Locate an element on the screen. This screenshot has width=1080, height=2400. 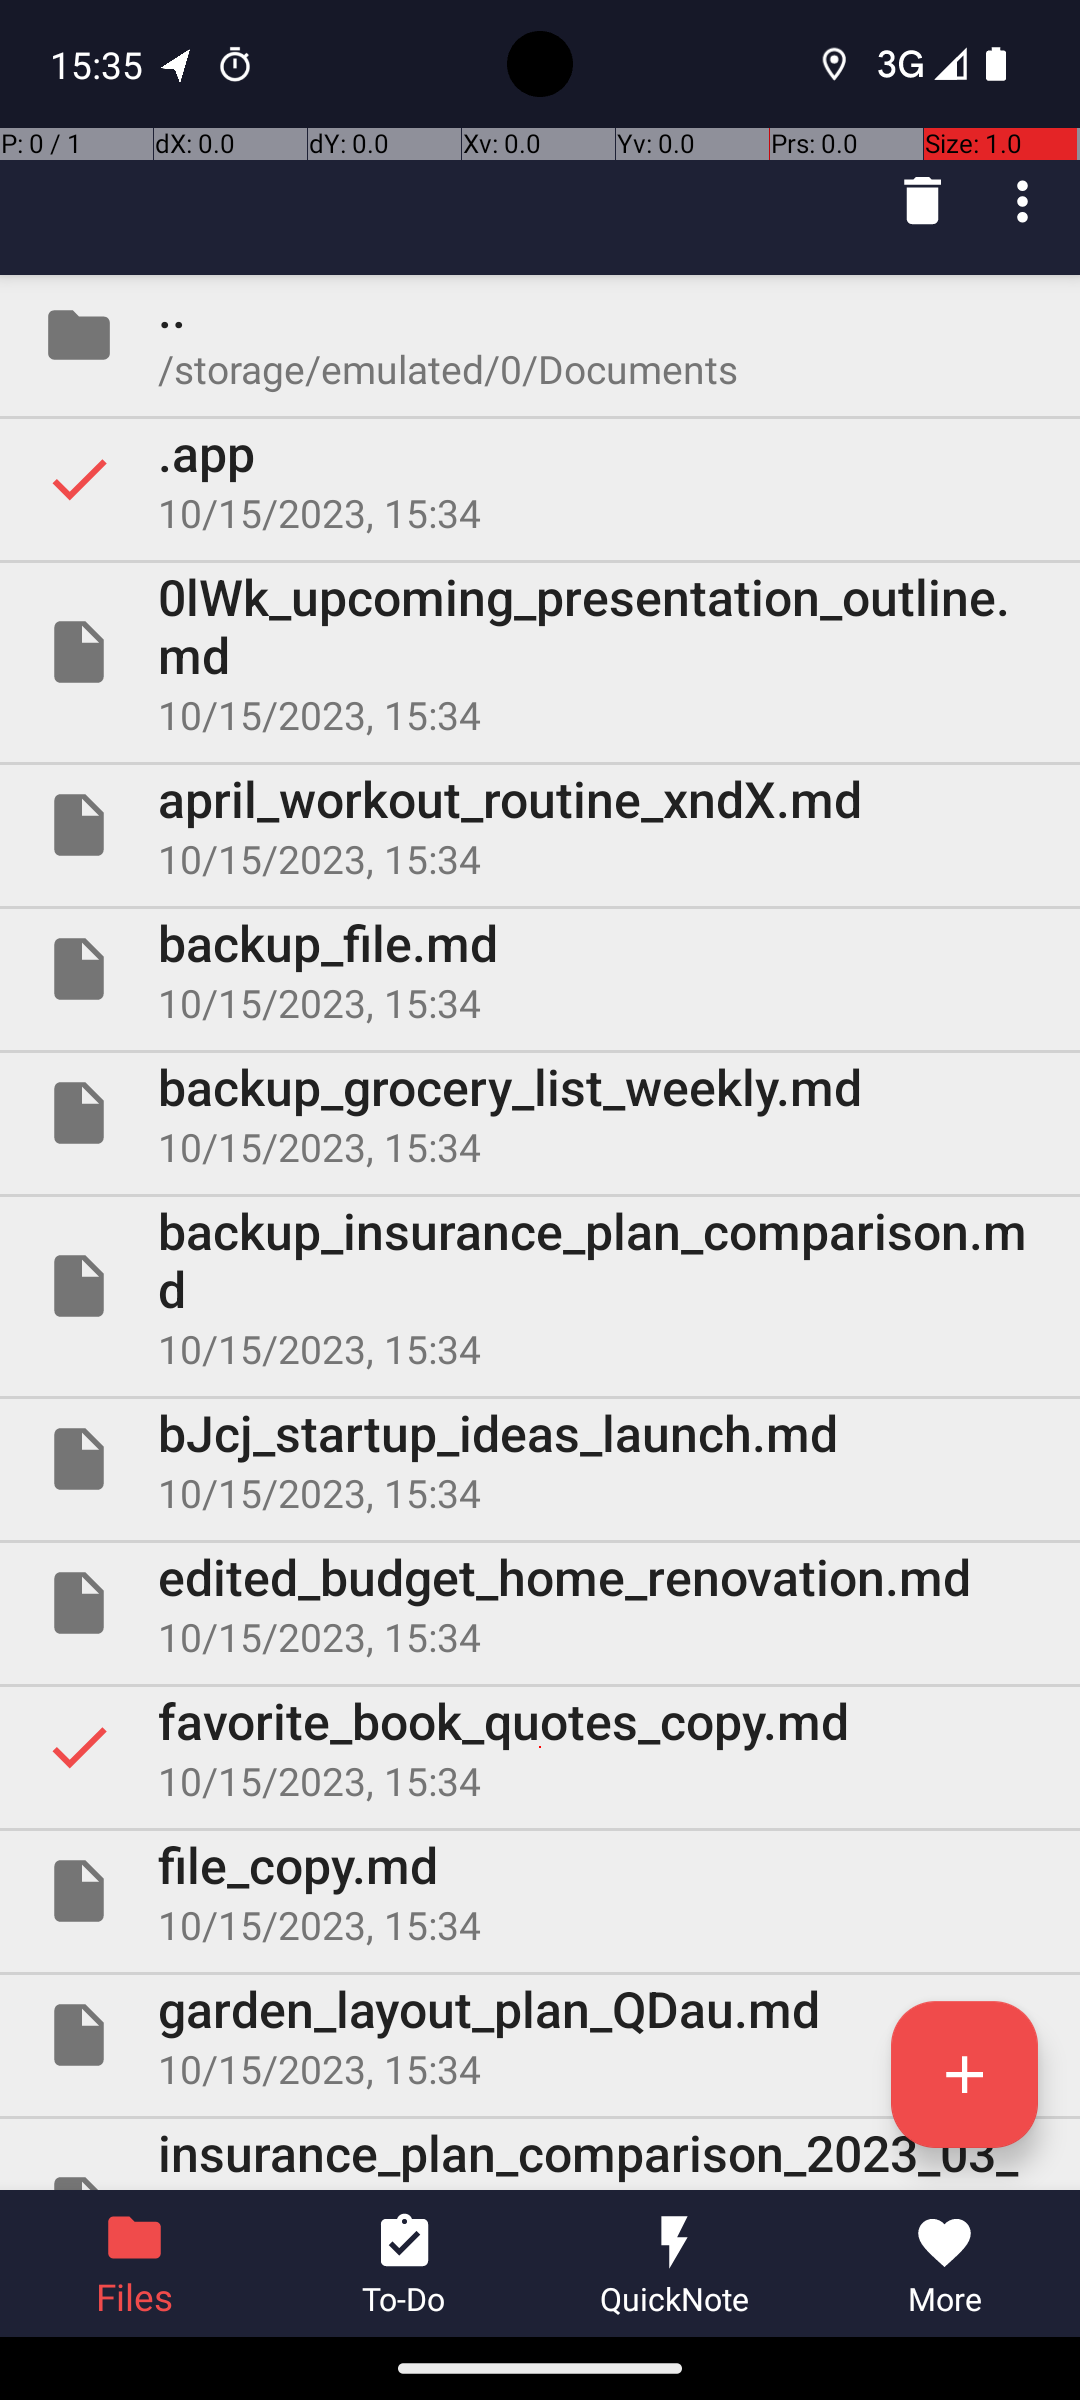
File file_copy.md  is located at coordinates (540, 1891).